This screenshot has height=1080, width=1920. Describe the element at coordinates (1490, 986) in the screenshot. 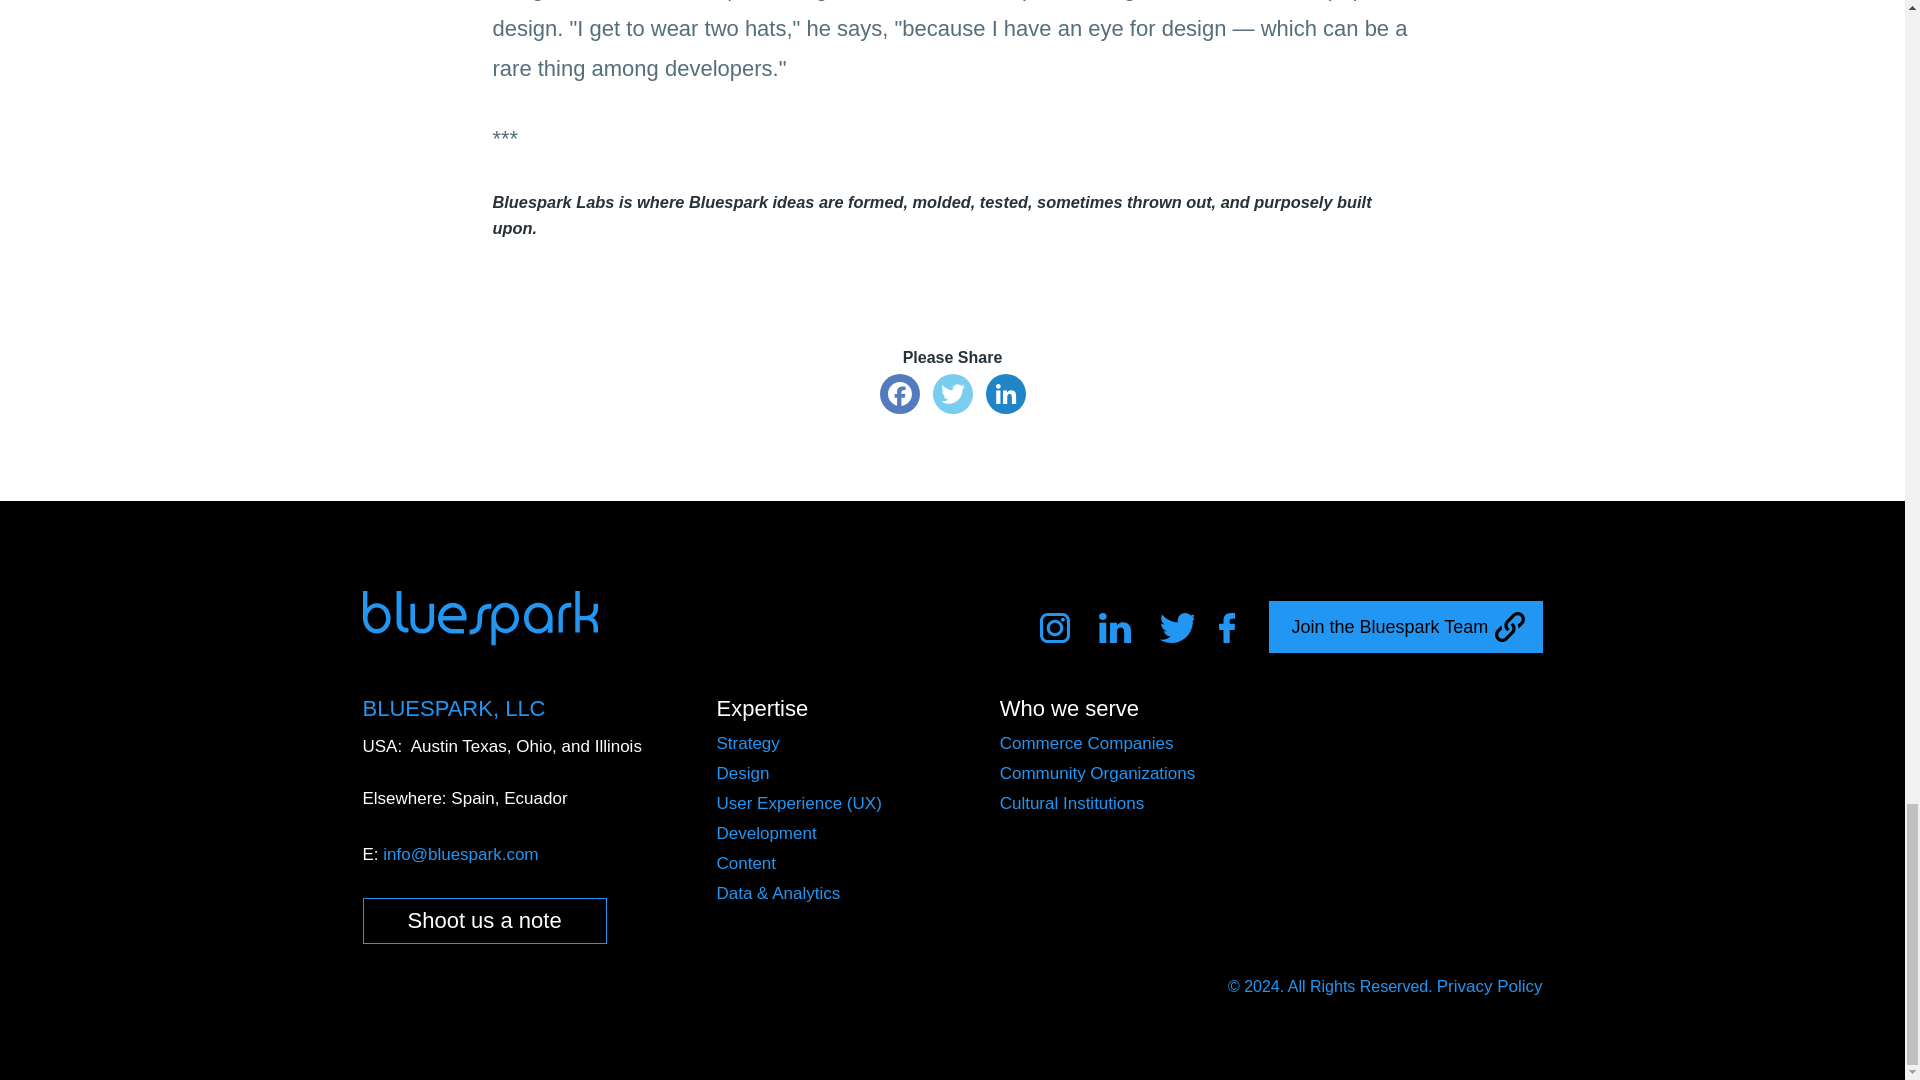

I see `Privacy Policy` at that location.